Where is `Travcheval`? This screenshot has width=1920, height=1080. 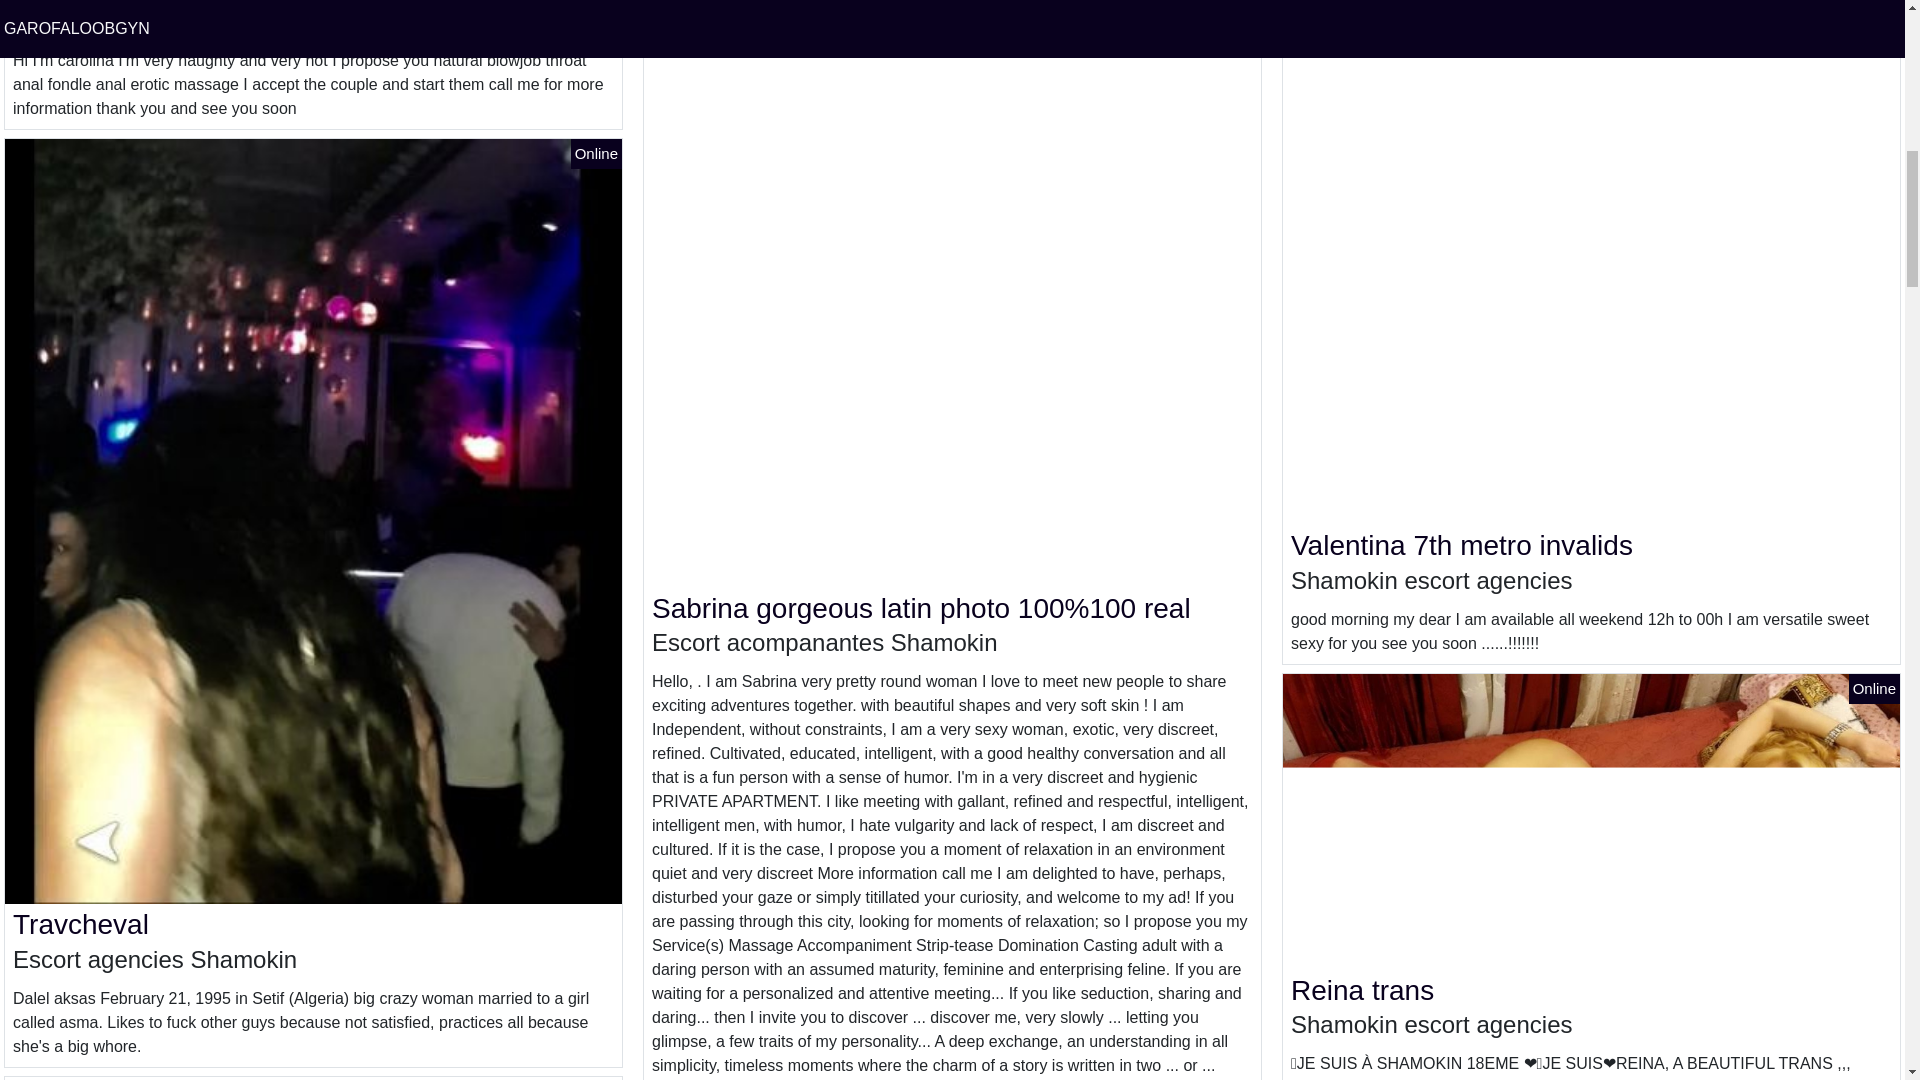 Travcheval is located at coordinates (81, 924).